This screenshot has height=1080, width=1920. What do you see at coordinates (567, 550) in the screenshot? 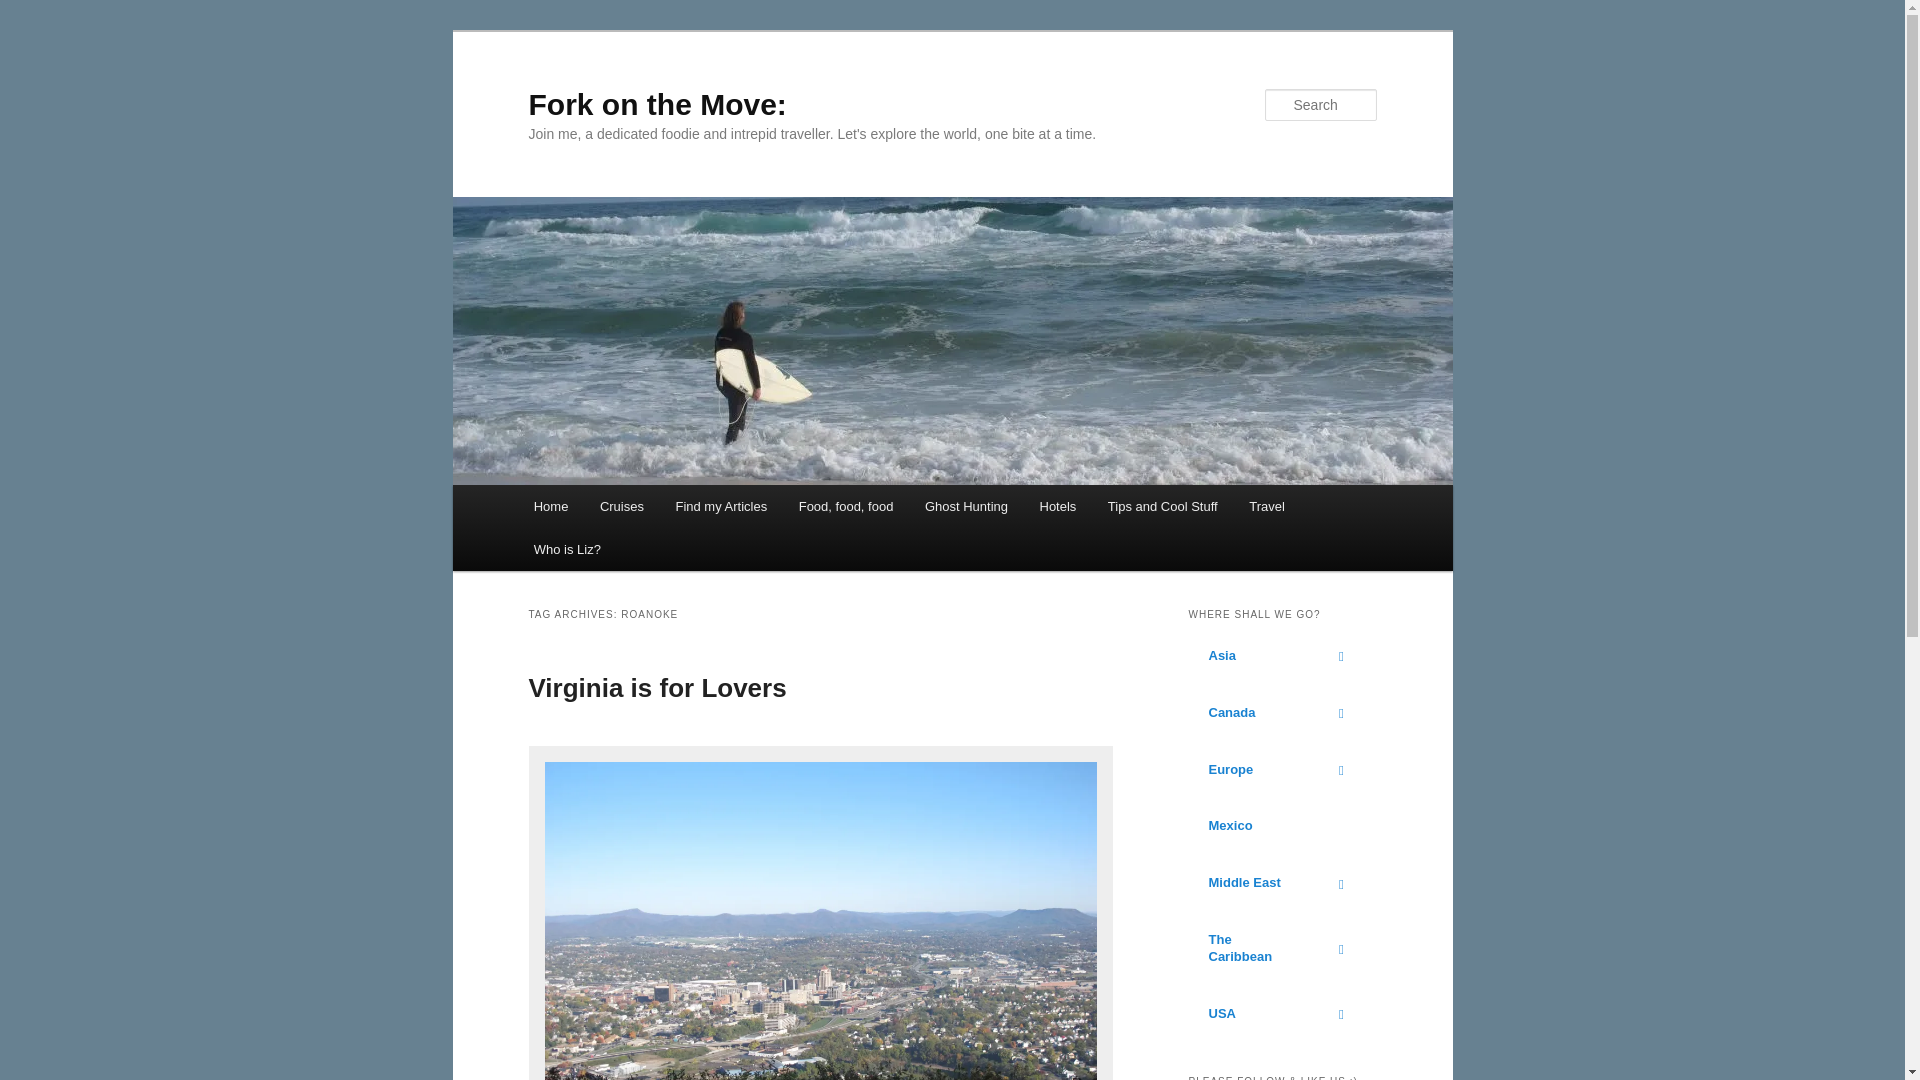
I see `Who is Liz?` at bounding box center [567, 550].